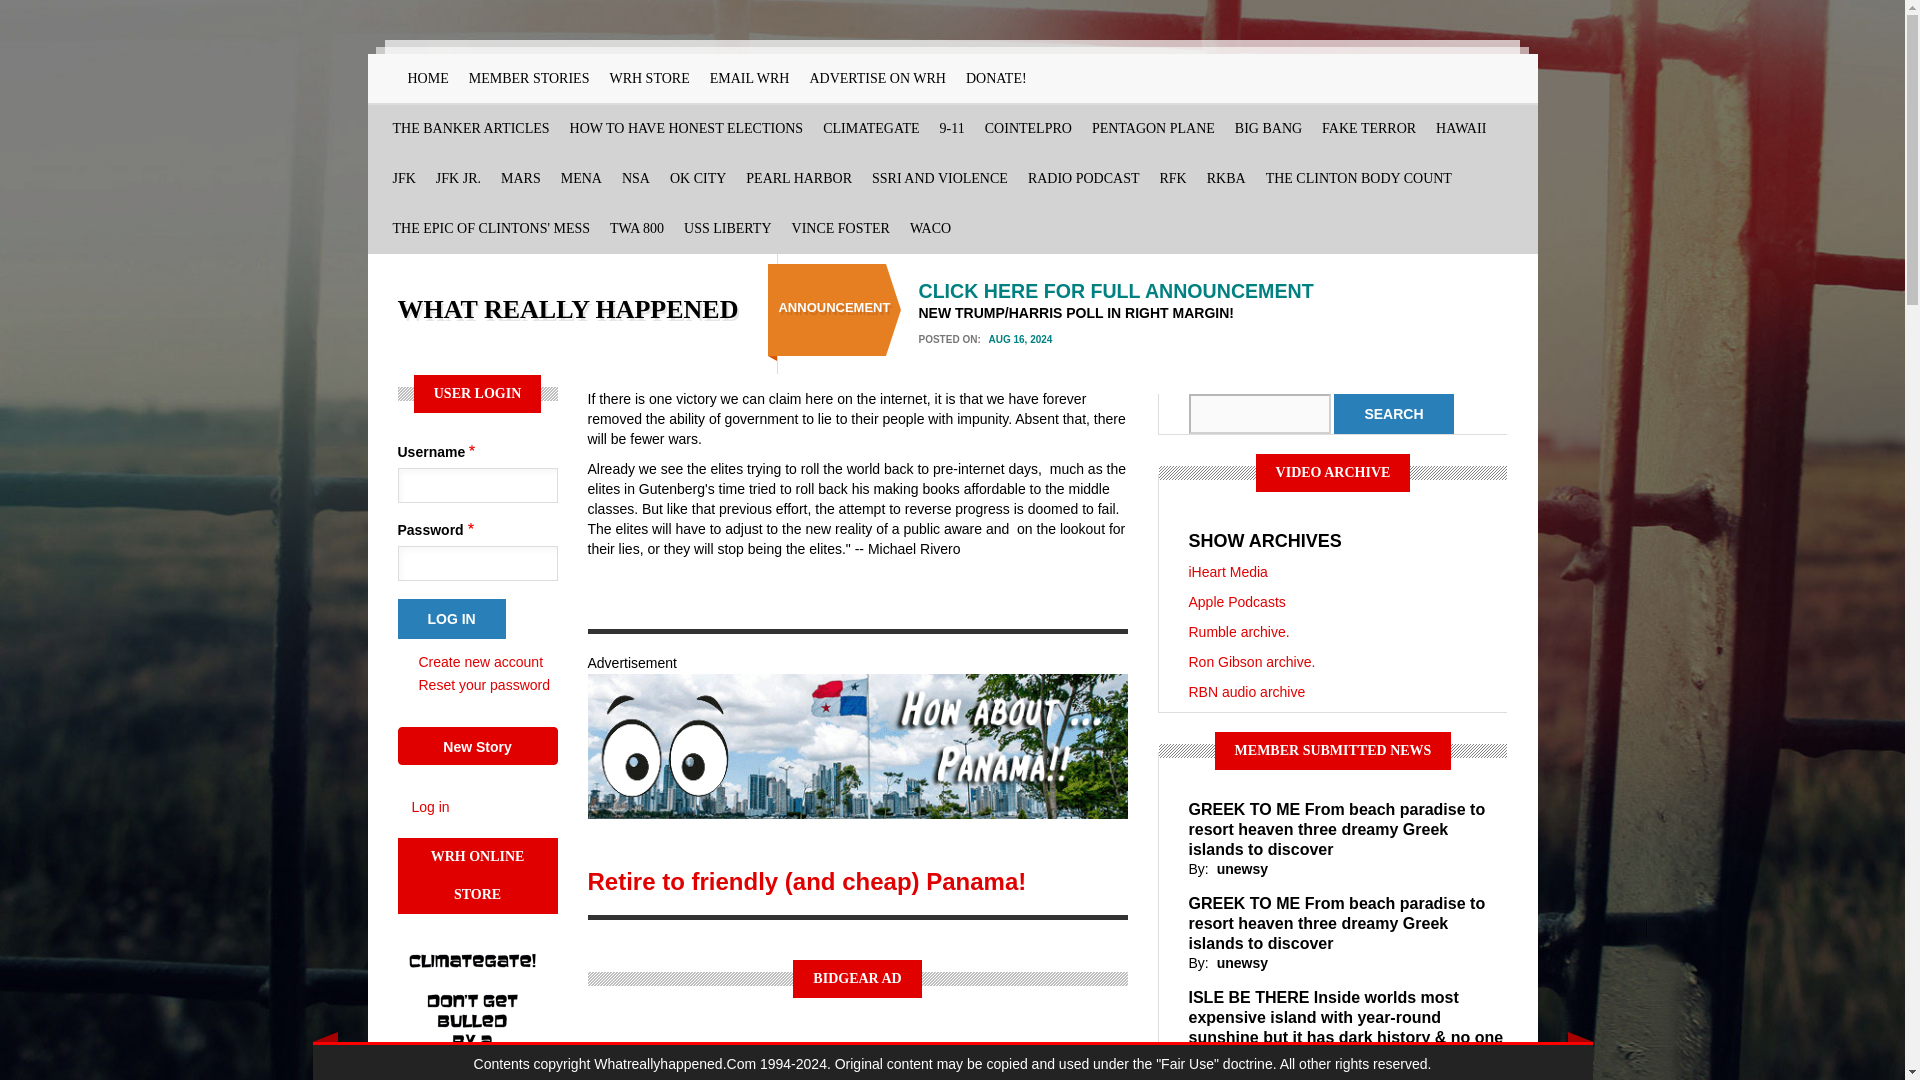  What do you see at coordinates (750, 78) in the screenshot?
I see `EMAIL WRH` at bounding box center [750, 78].